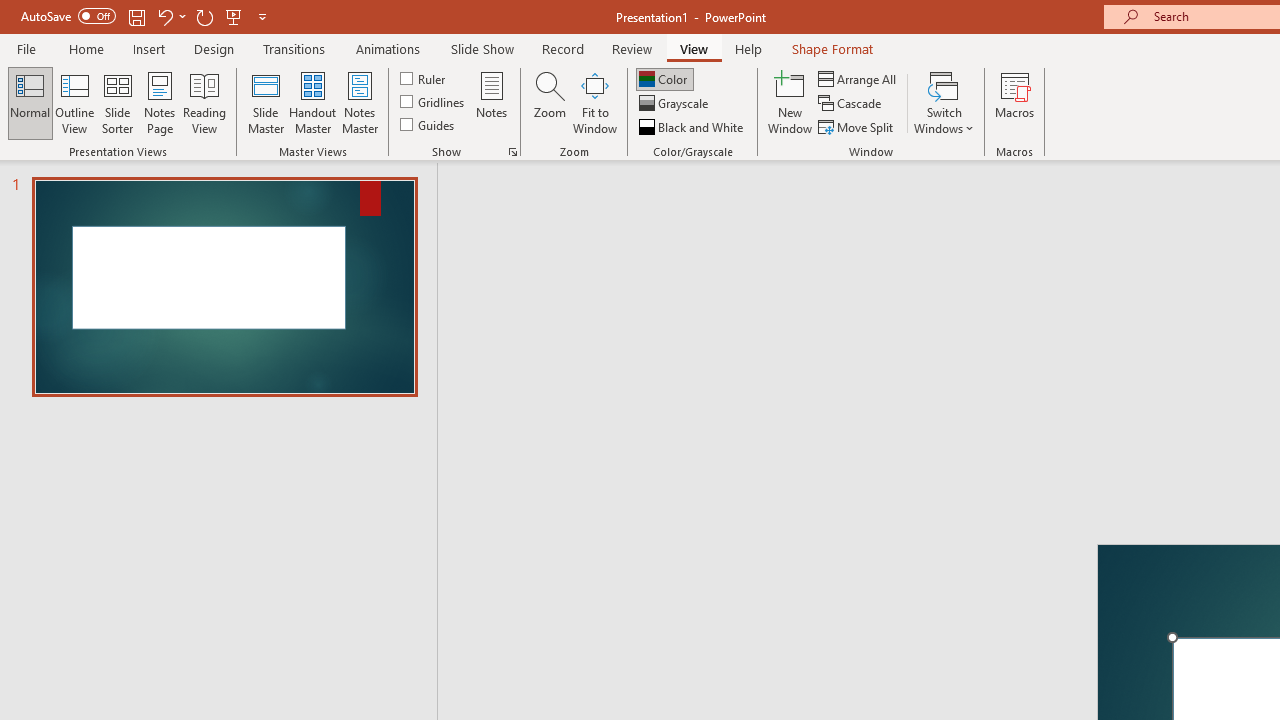  I want to click on Notes, so click(492, 102).